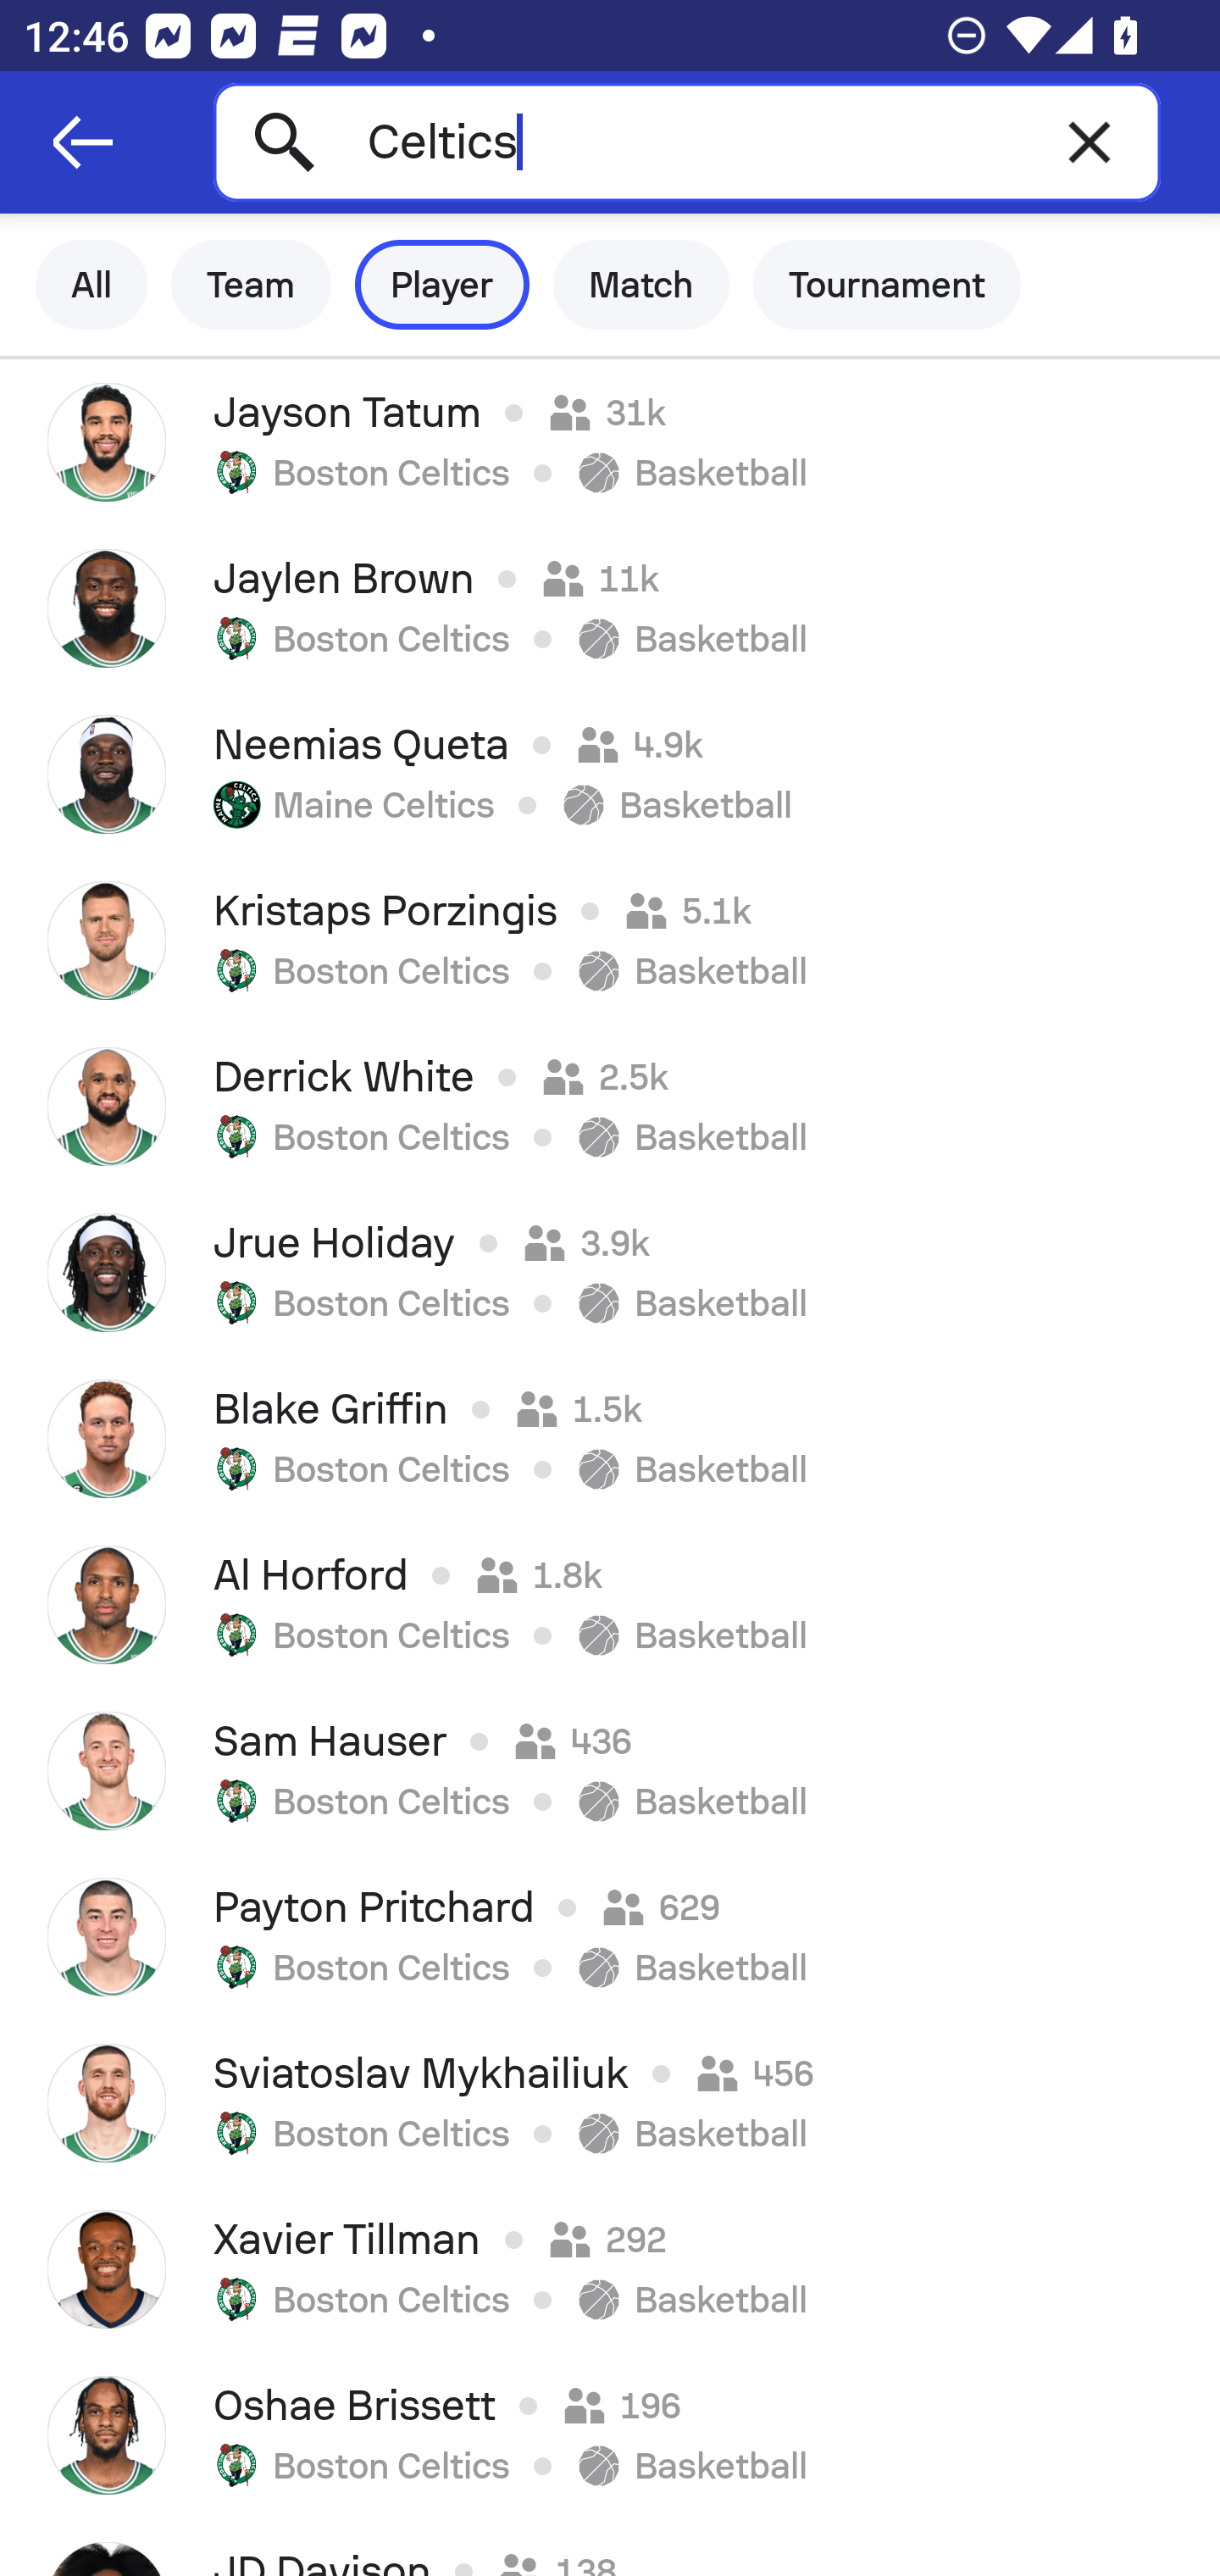 This screenshot has width=1220, height=2576. I want to click on Celtics, so click(686, 142).